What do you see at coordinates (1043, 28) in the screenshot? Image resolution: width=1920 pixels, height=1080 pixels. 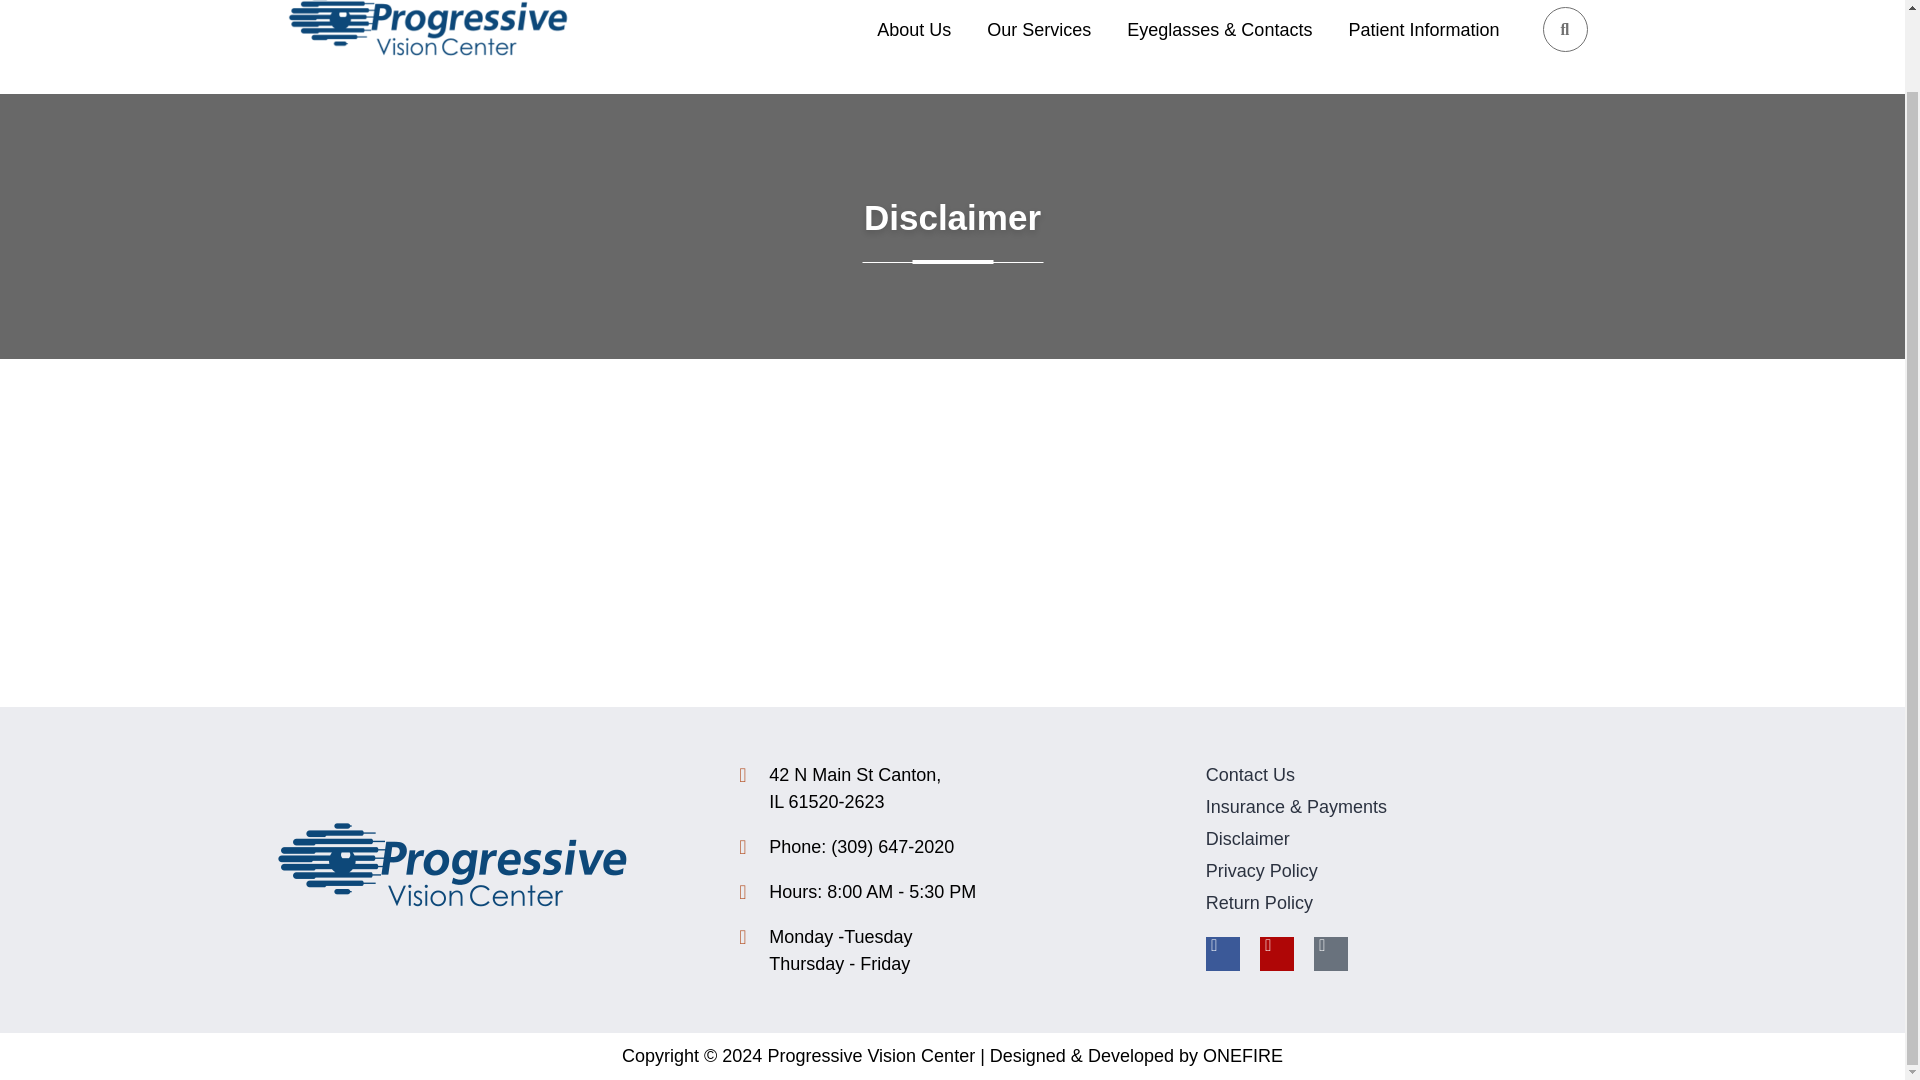 I see `Contact Us` at bounding box center [1043, 28].